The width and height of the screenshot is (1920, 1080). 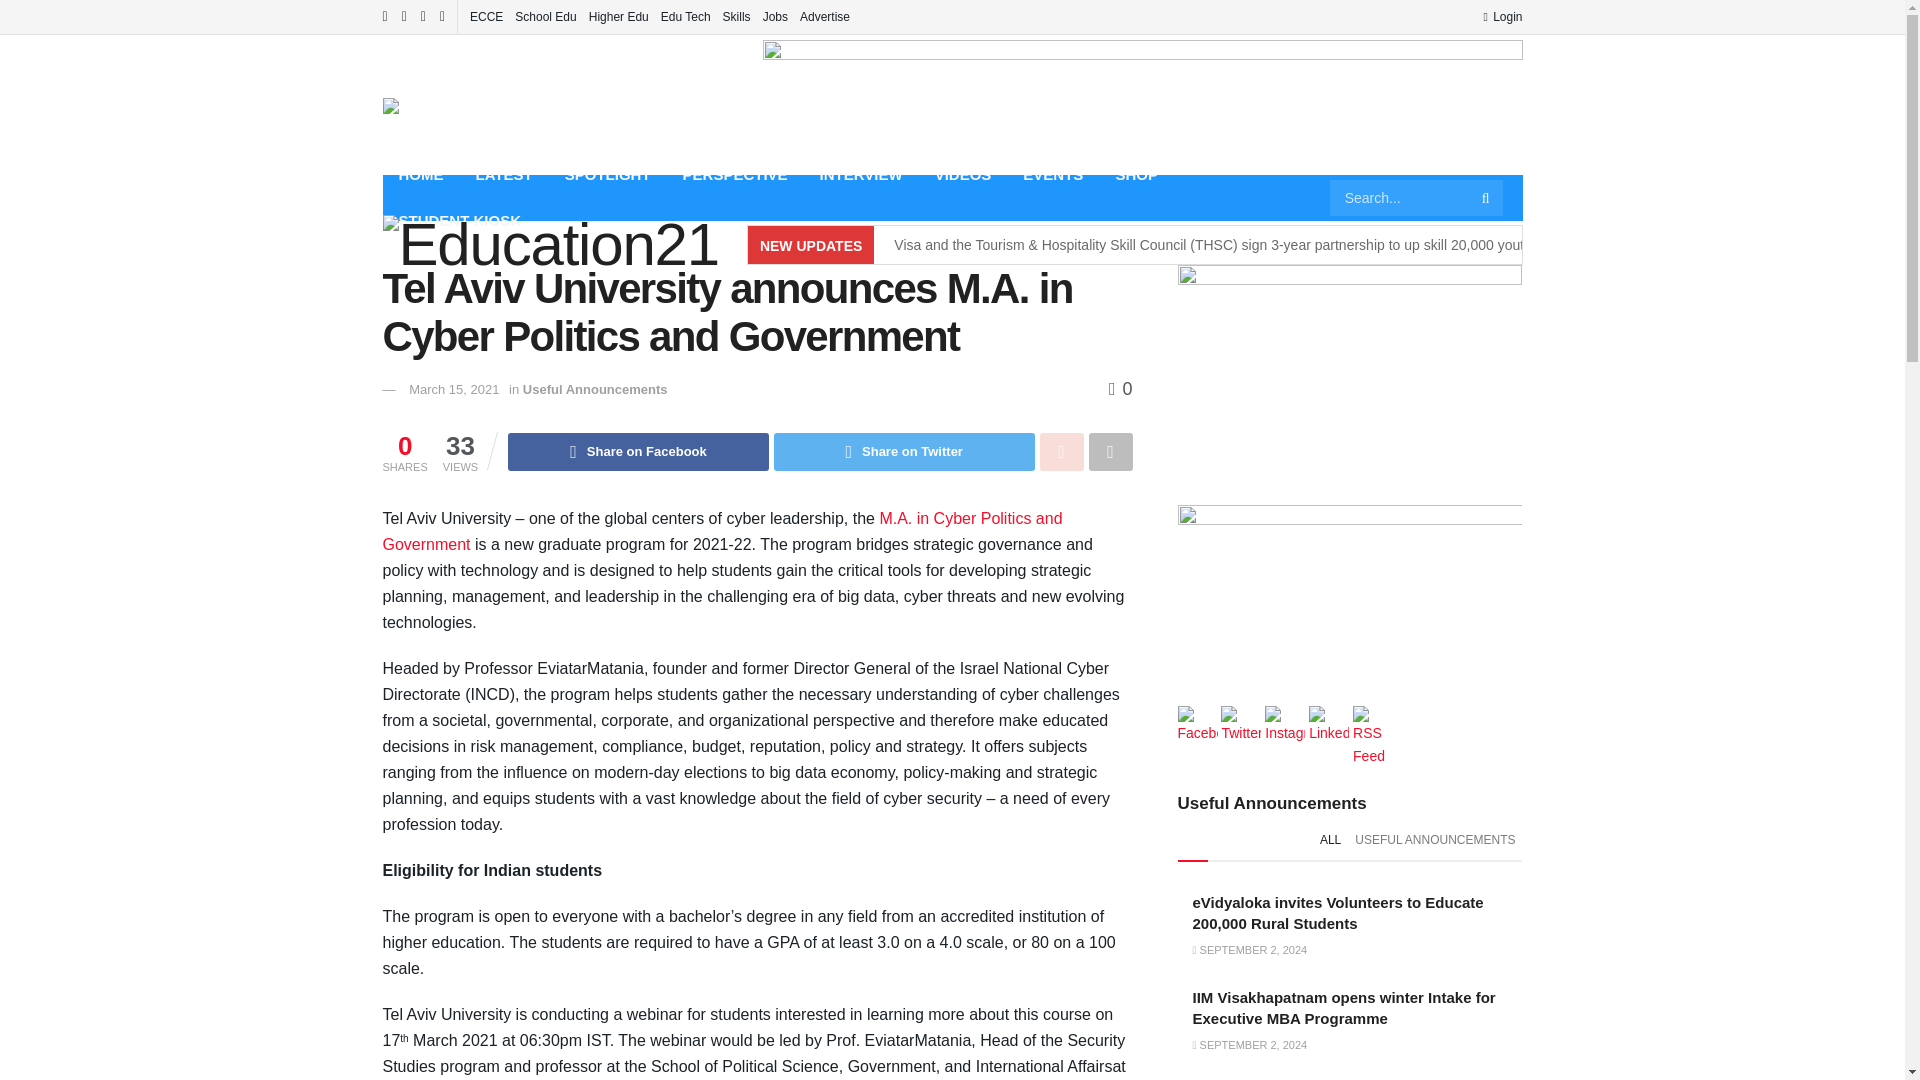 I want to click on Edu Tech, so click(x=685, y=16).